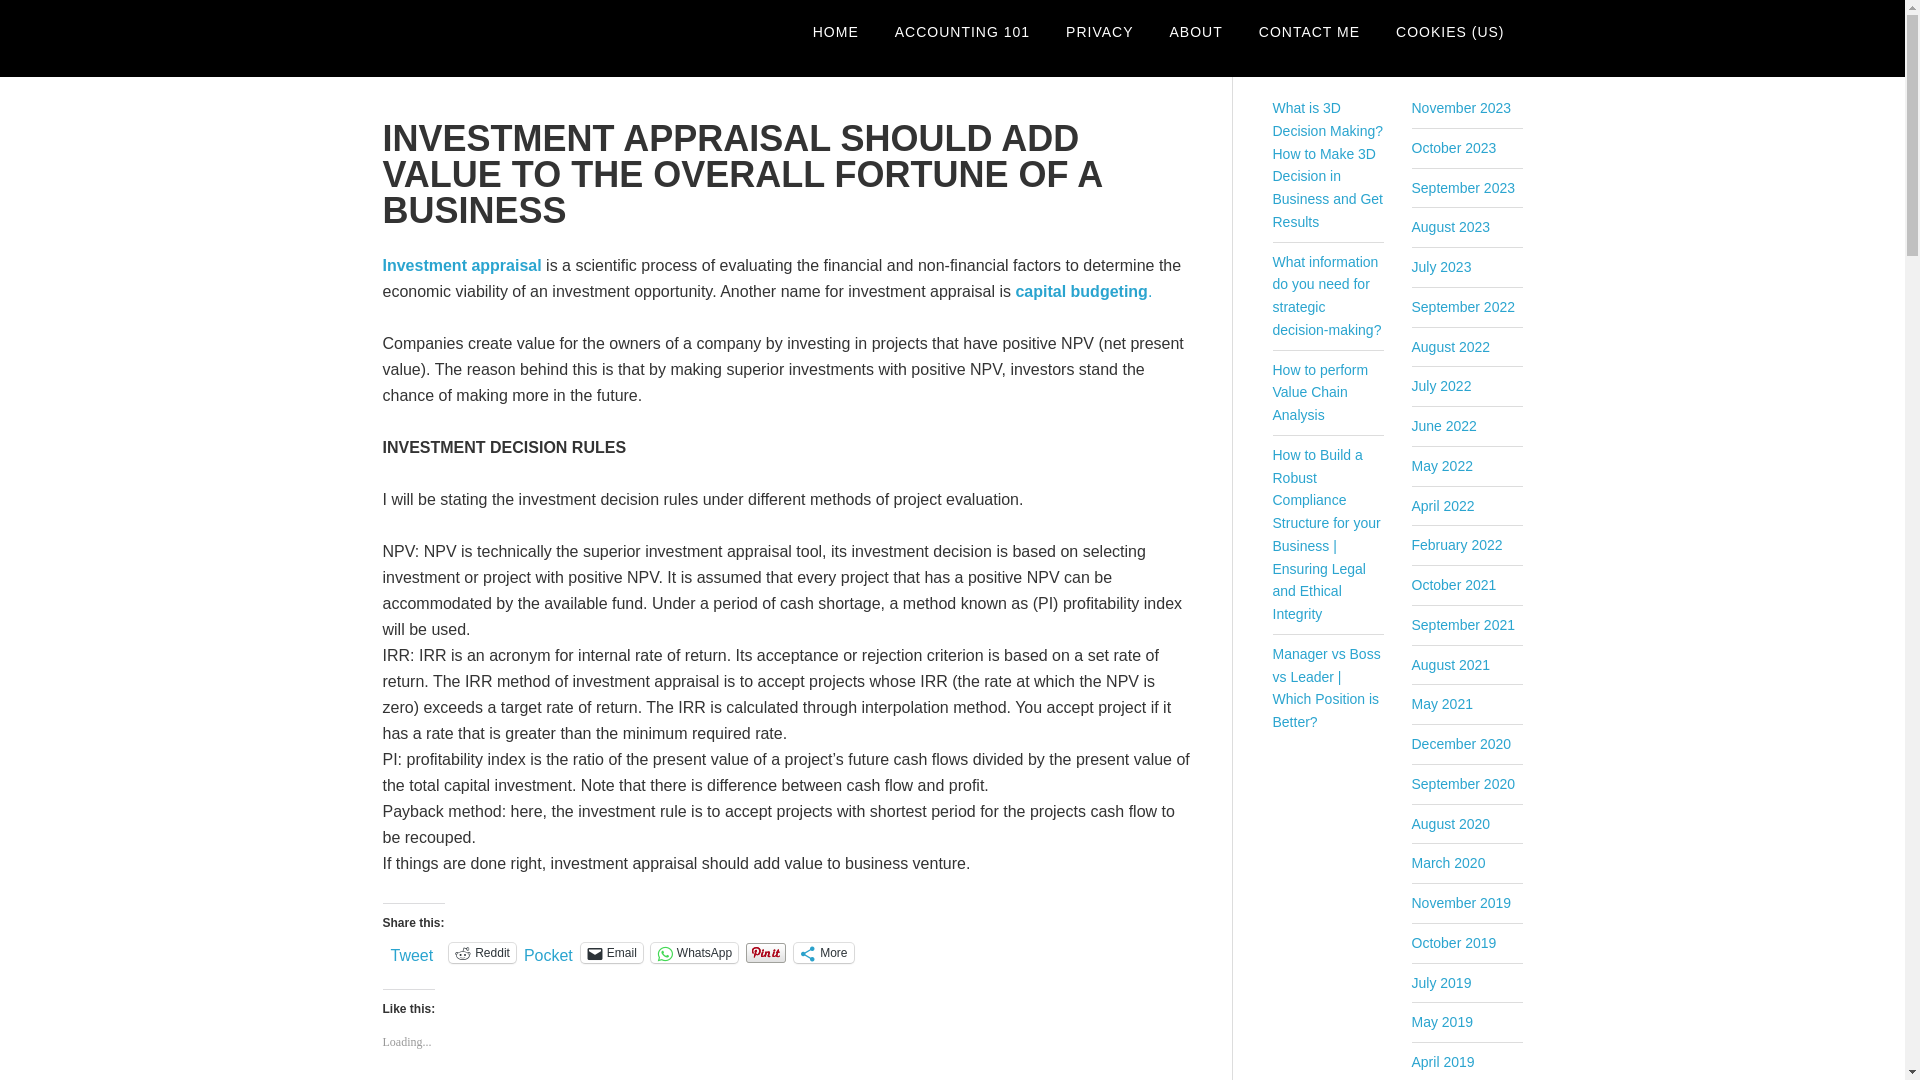  What do you see at coordinates (1319, 392) in the screenshot?
I see `How to perform Value Chain Analysis` at bounding box center [1319, 392].